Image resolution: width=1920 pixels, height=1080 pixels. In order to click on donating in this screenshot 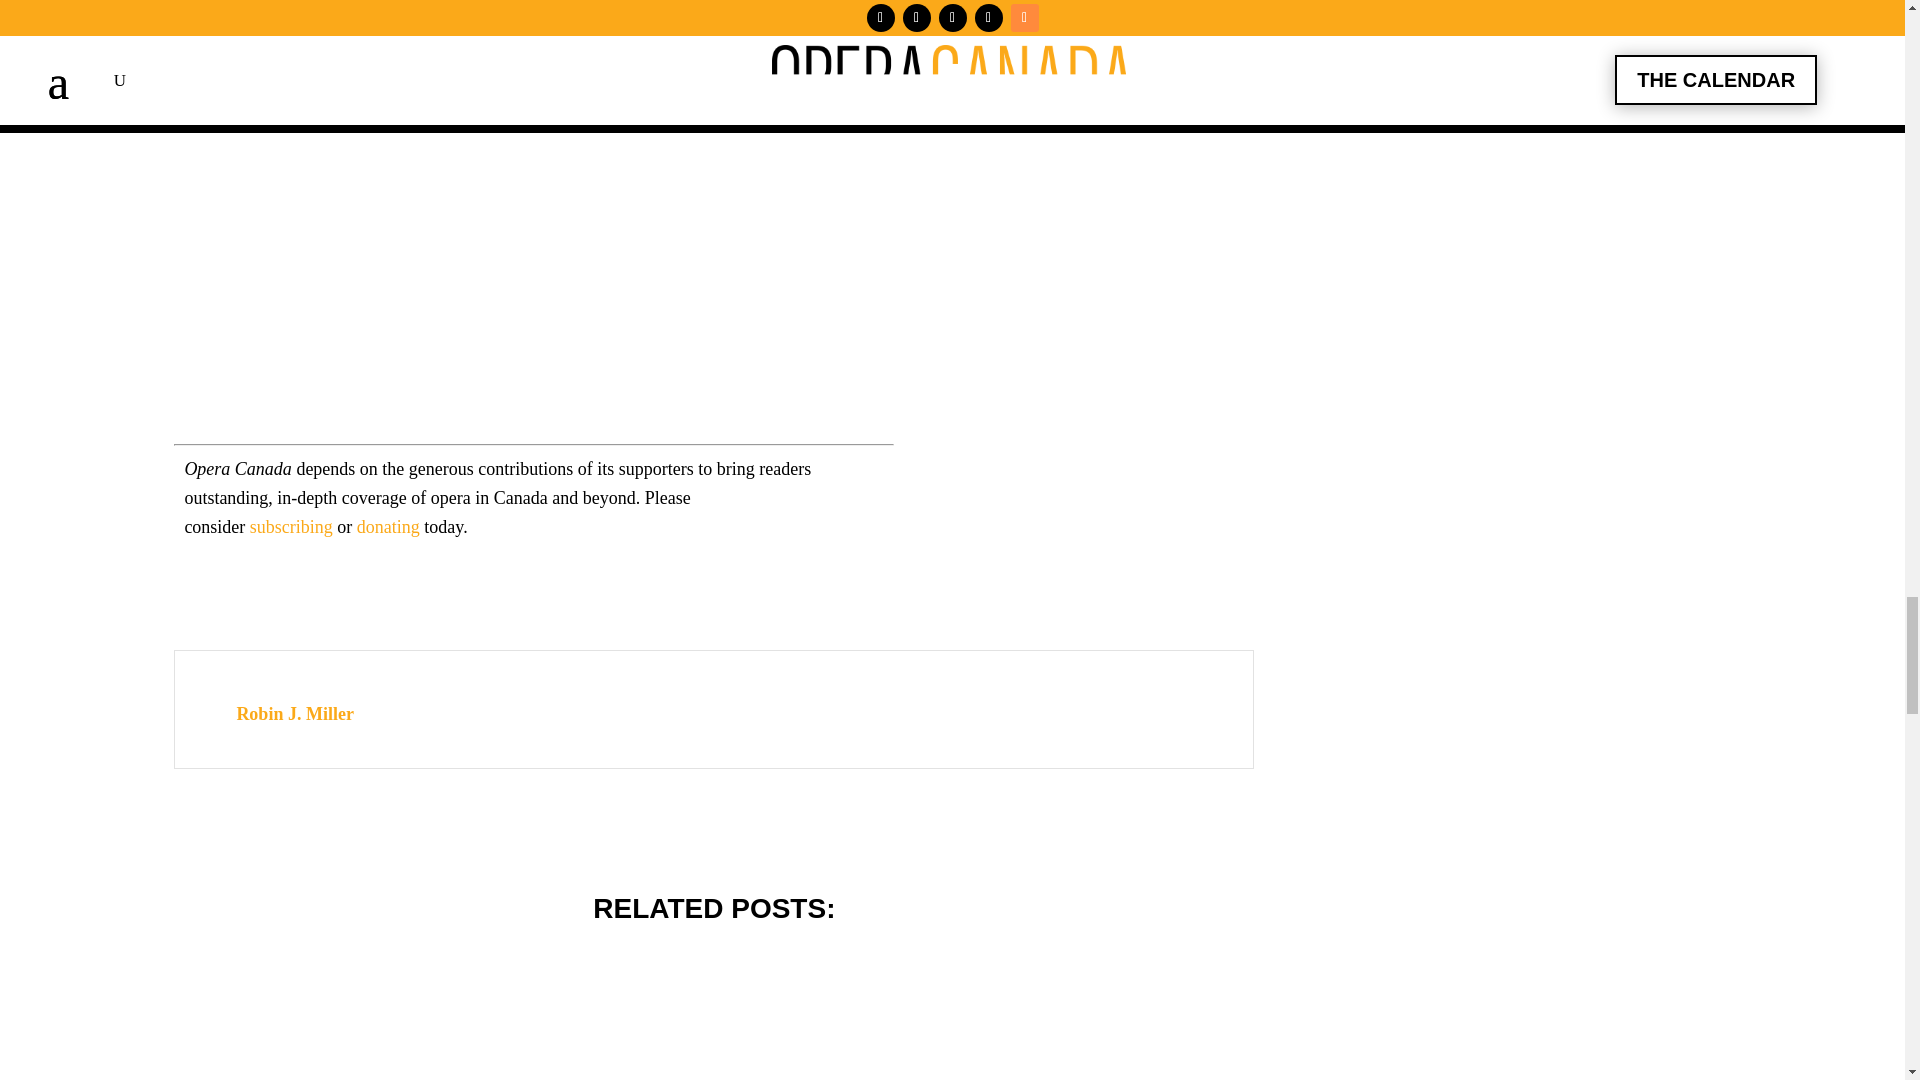, I will do `click(88, 1015)`.